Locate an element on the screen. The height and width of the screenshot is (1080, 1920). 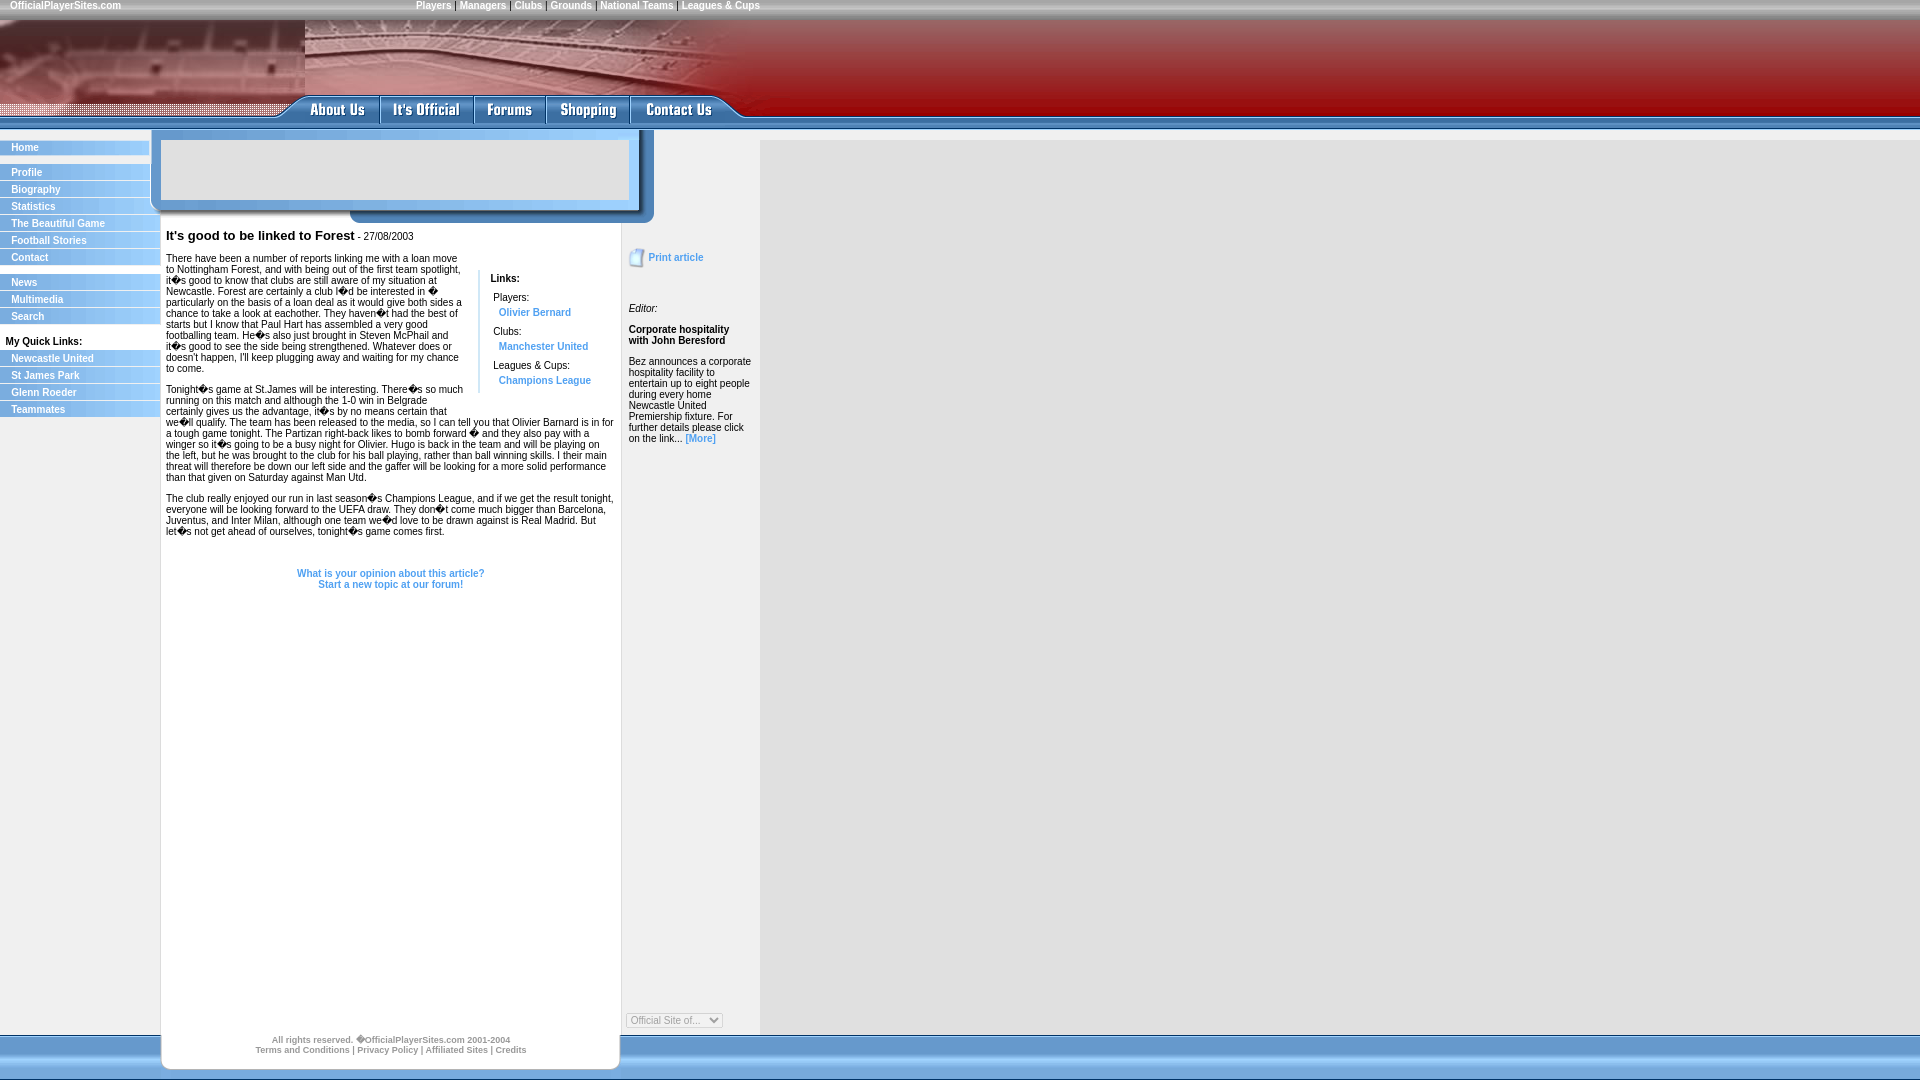
Biography is located at coordinates (35, 189).